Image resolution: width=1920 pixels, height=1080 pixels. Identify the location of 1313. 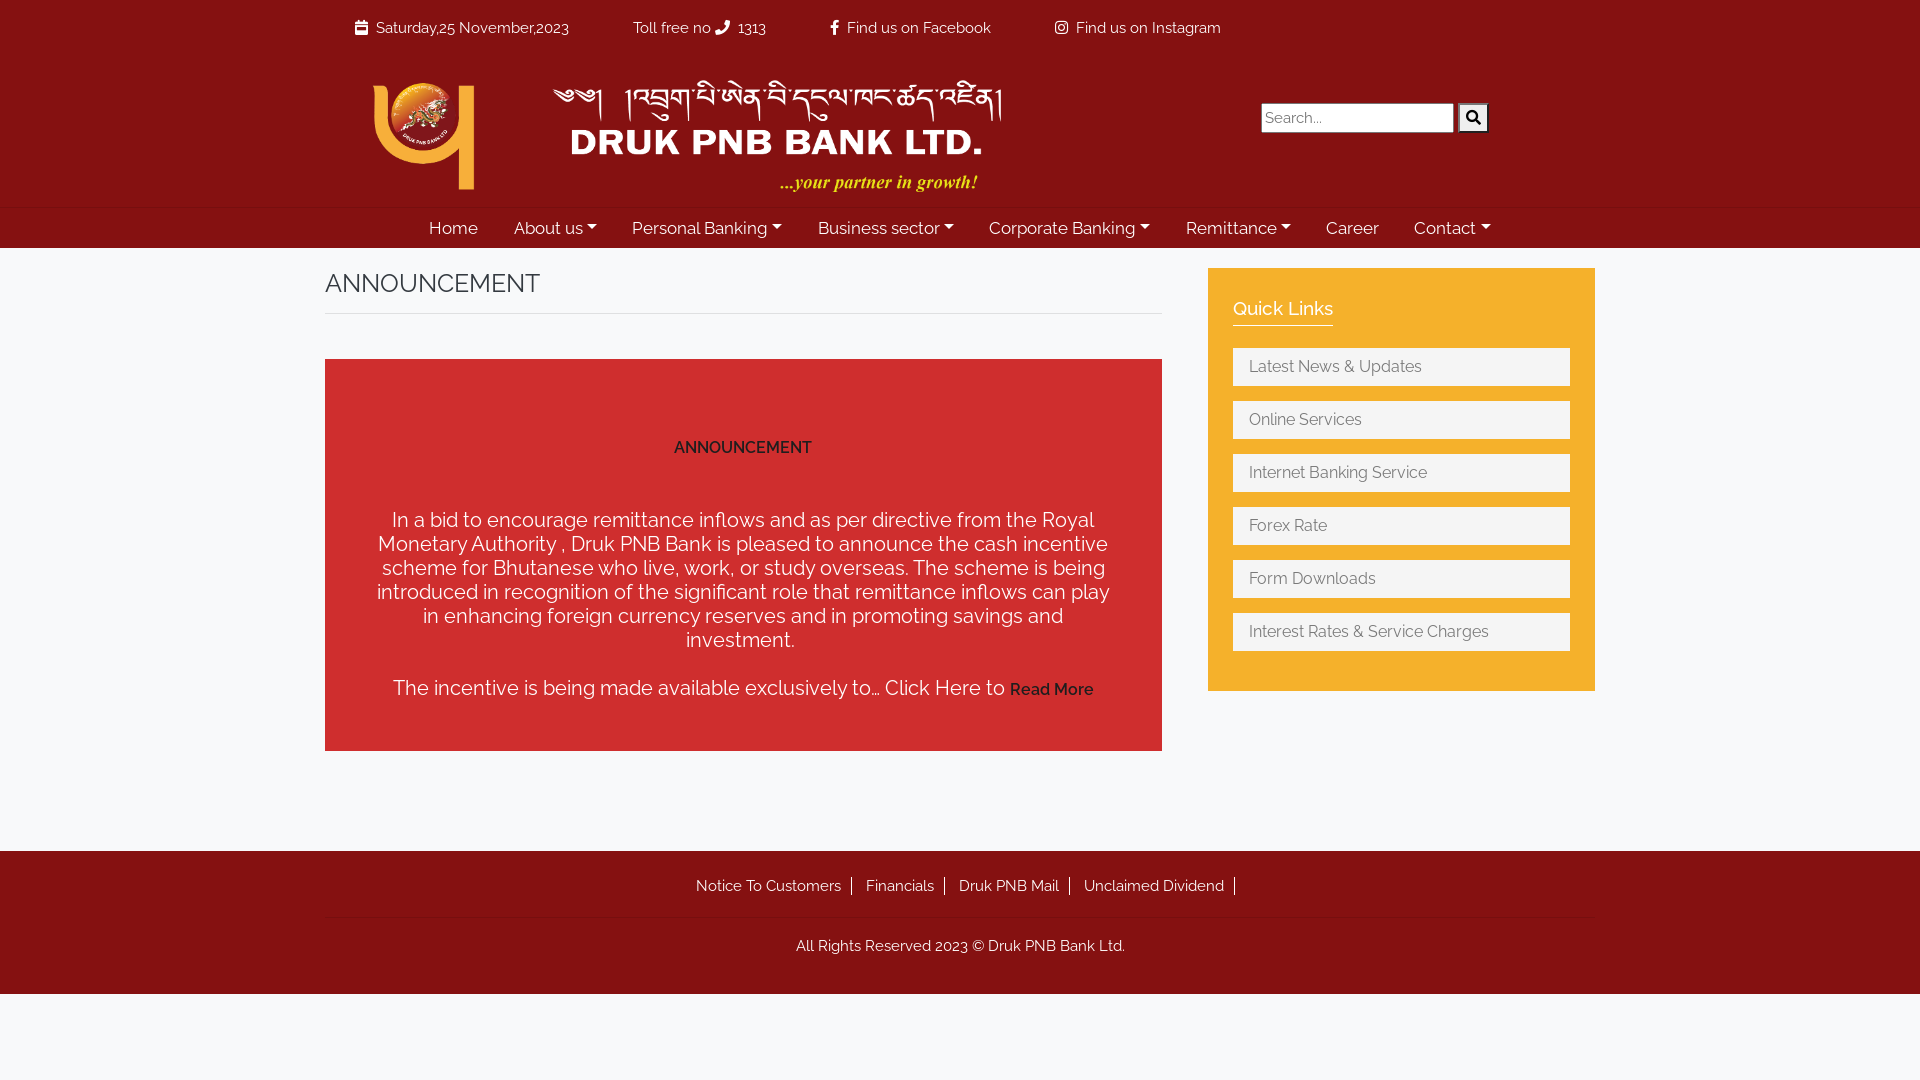
(752, 28).